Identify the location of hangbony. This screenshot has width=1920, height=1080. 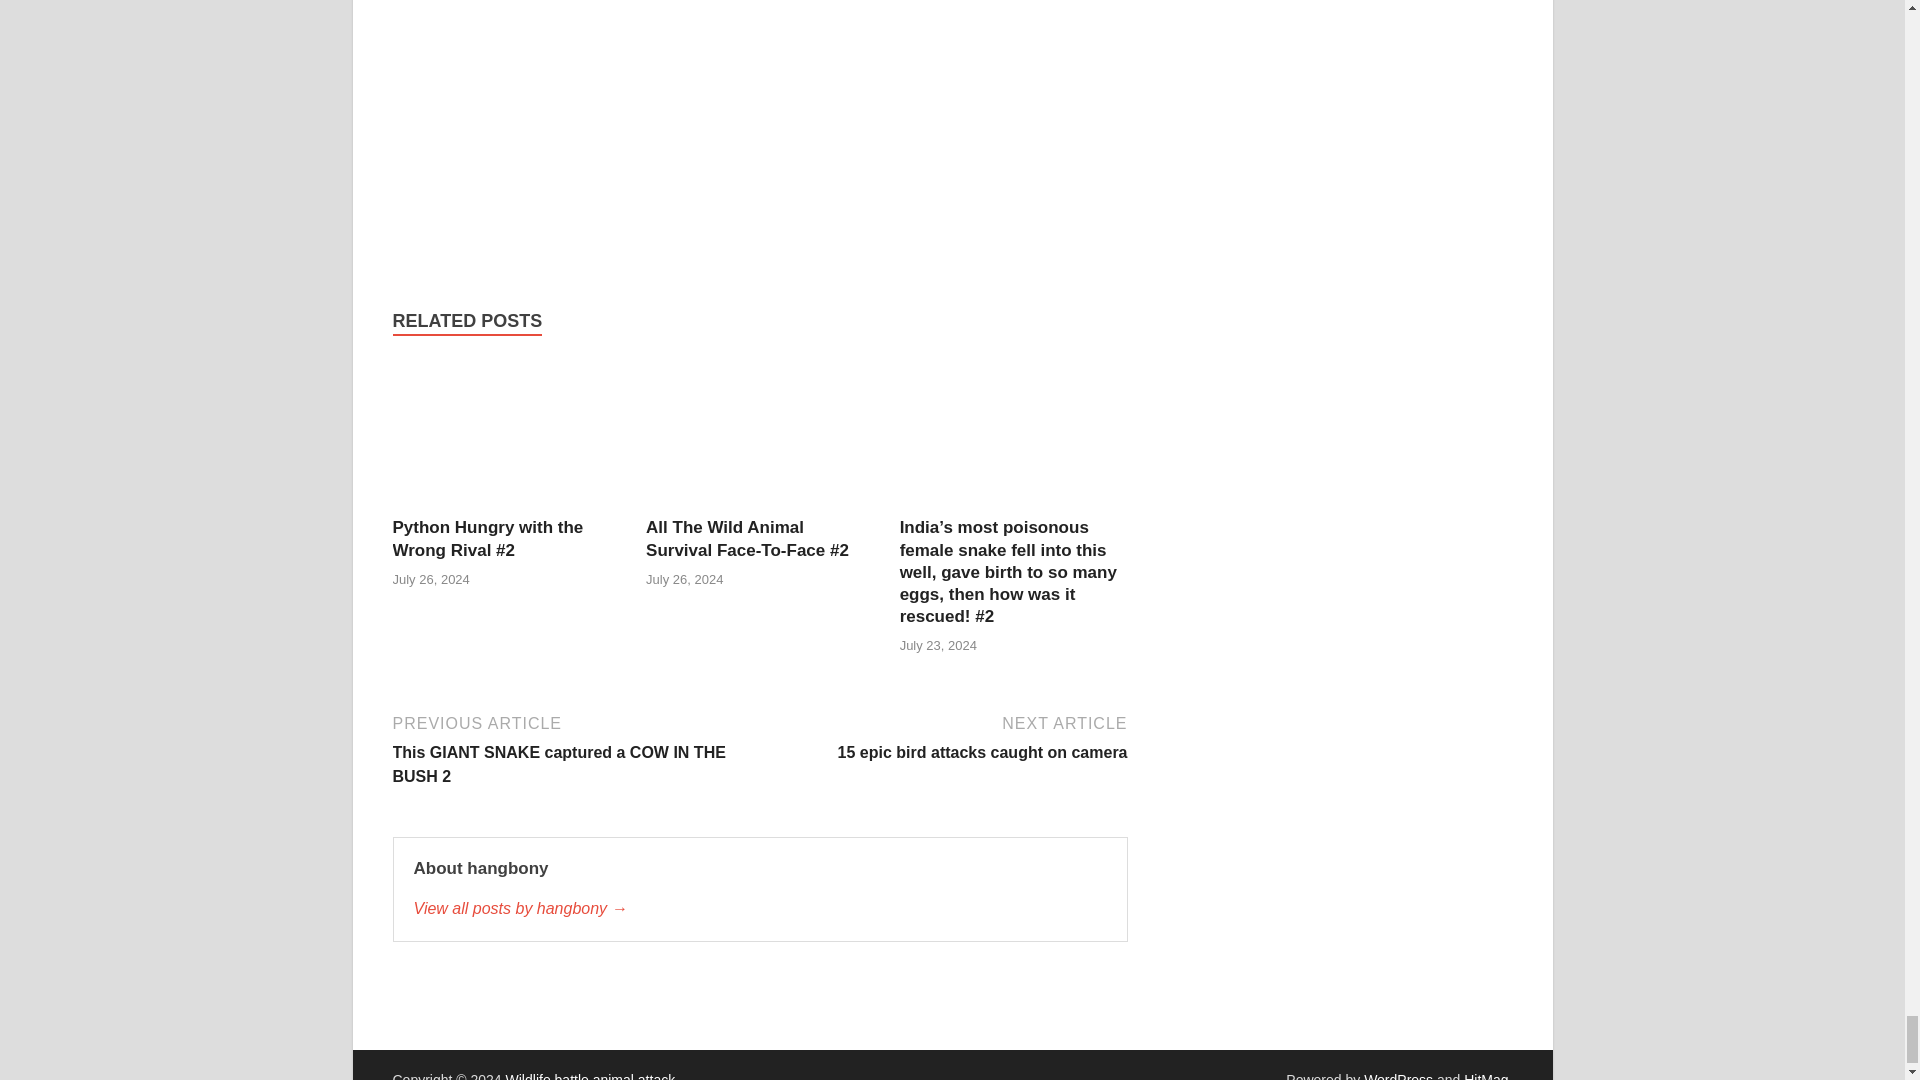
(946, 736).